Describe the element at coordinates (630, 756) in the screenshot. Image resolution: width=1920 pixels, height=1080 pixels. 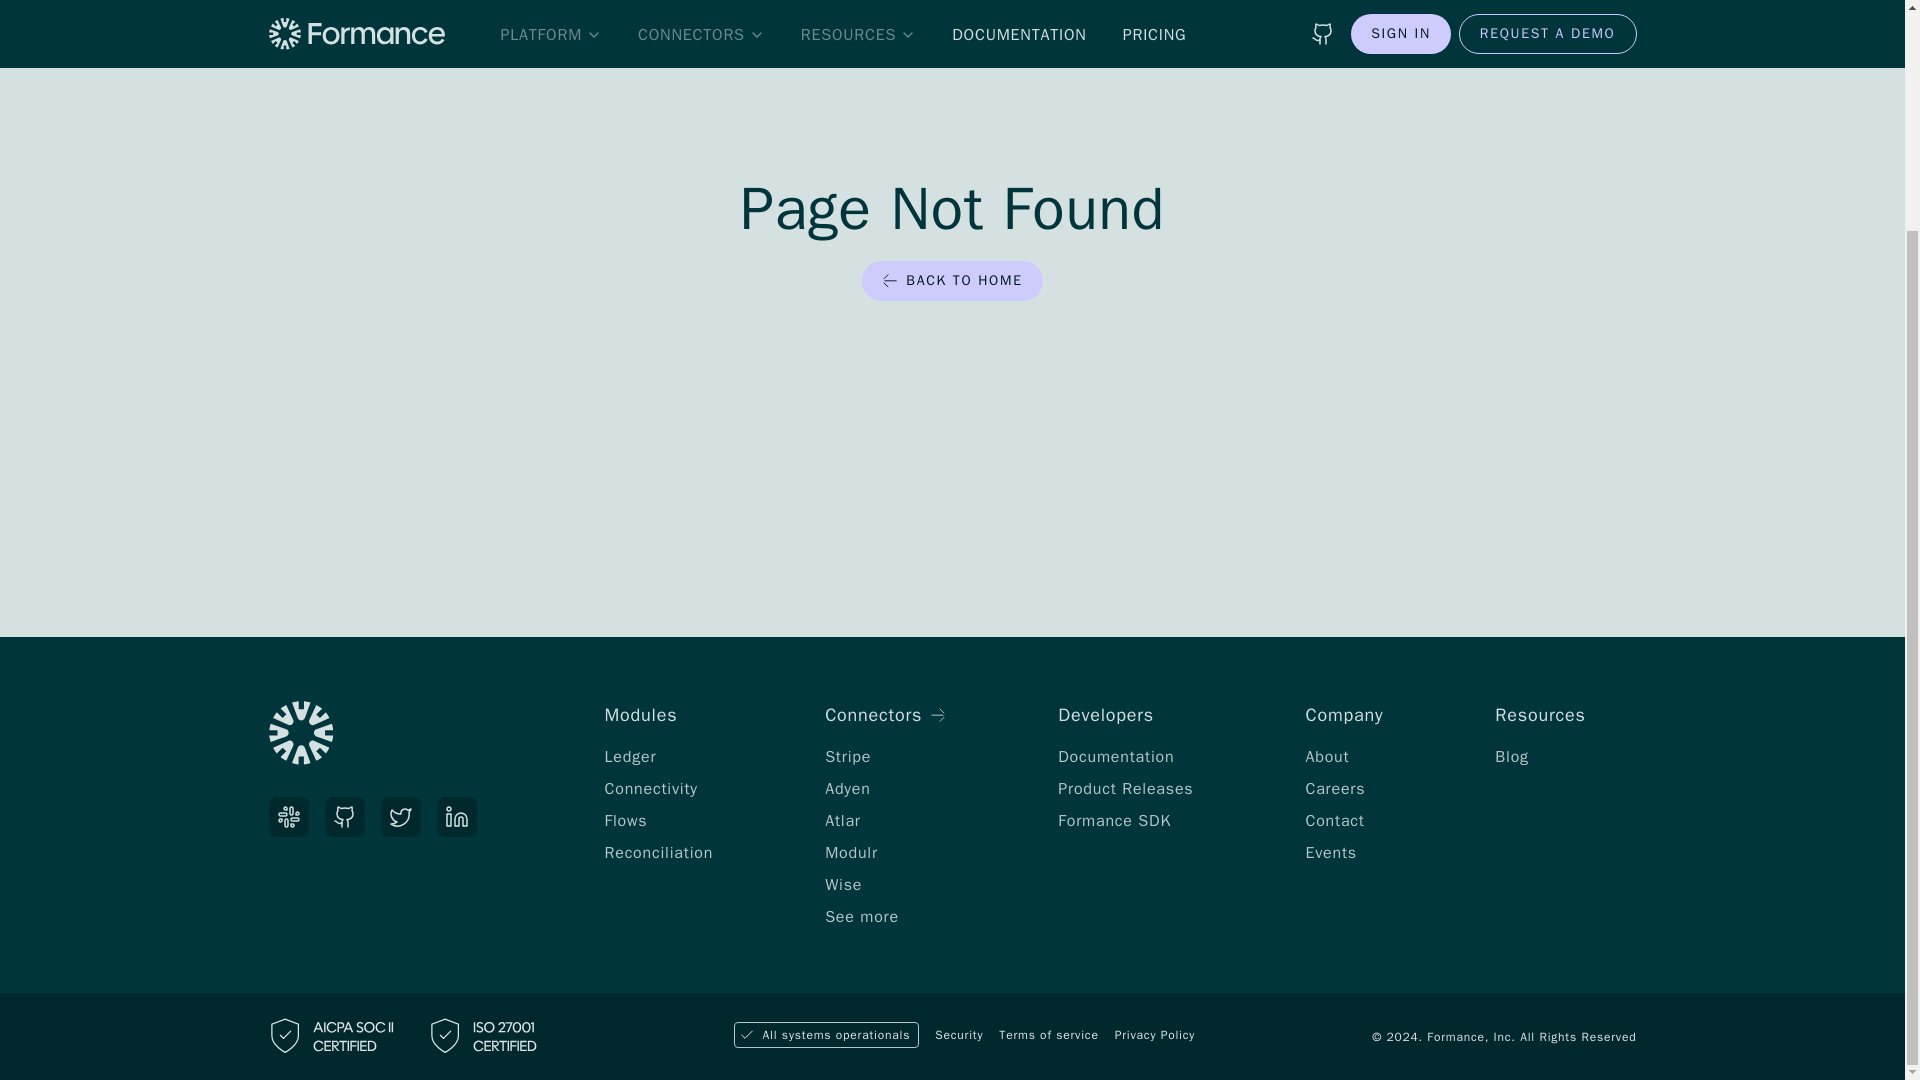
I see `Ledger` at that location.